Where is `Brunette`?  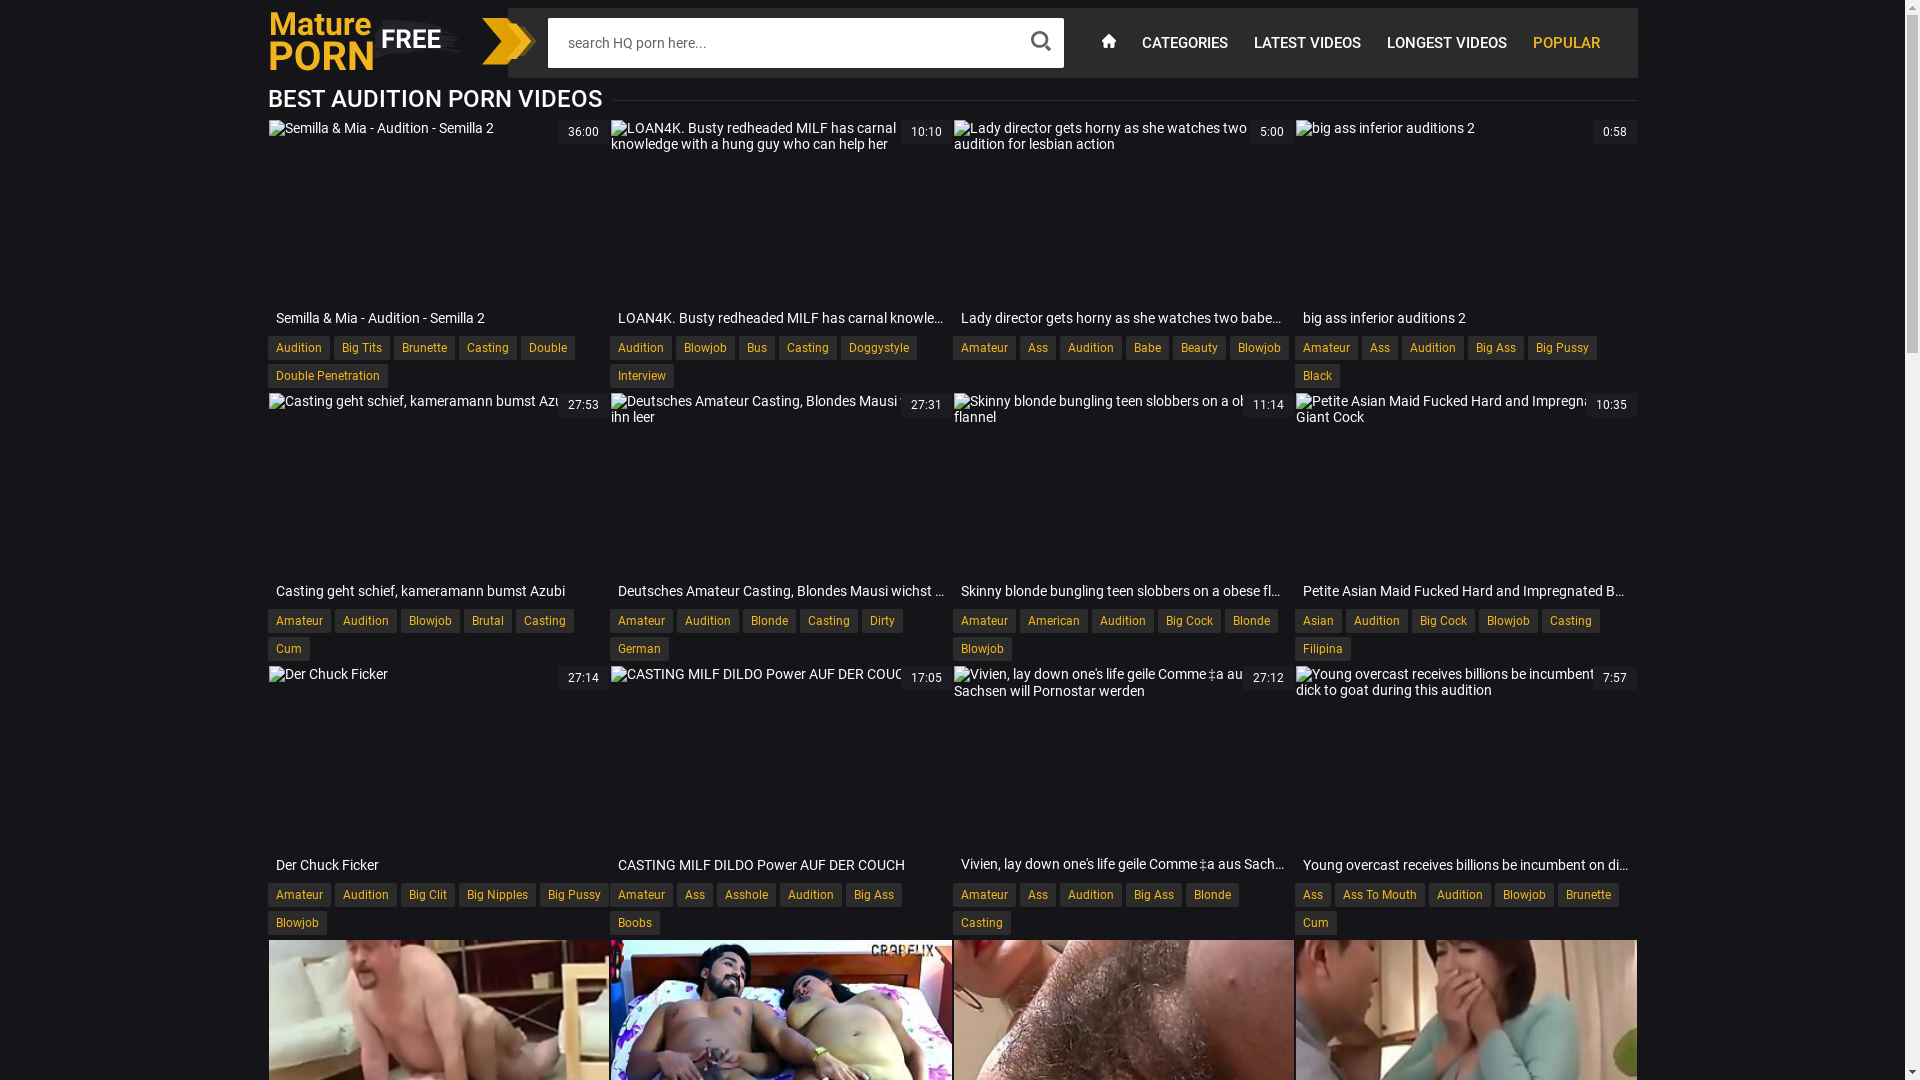
Brunette is located at coordinates (424, 348).